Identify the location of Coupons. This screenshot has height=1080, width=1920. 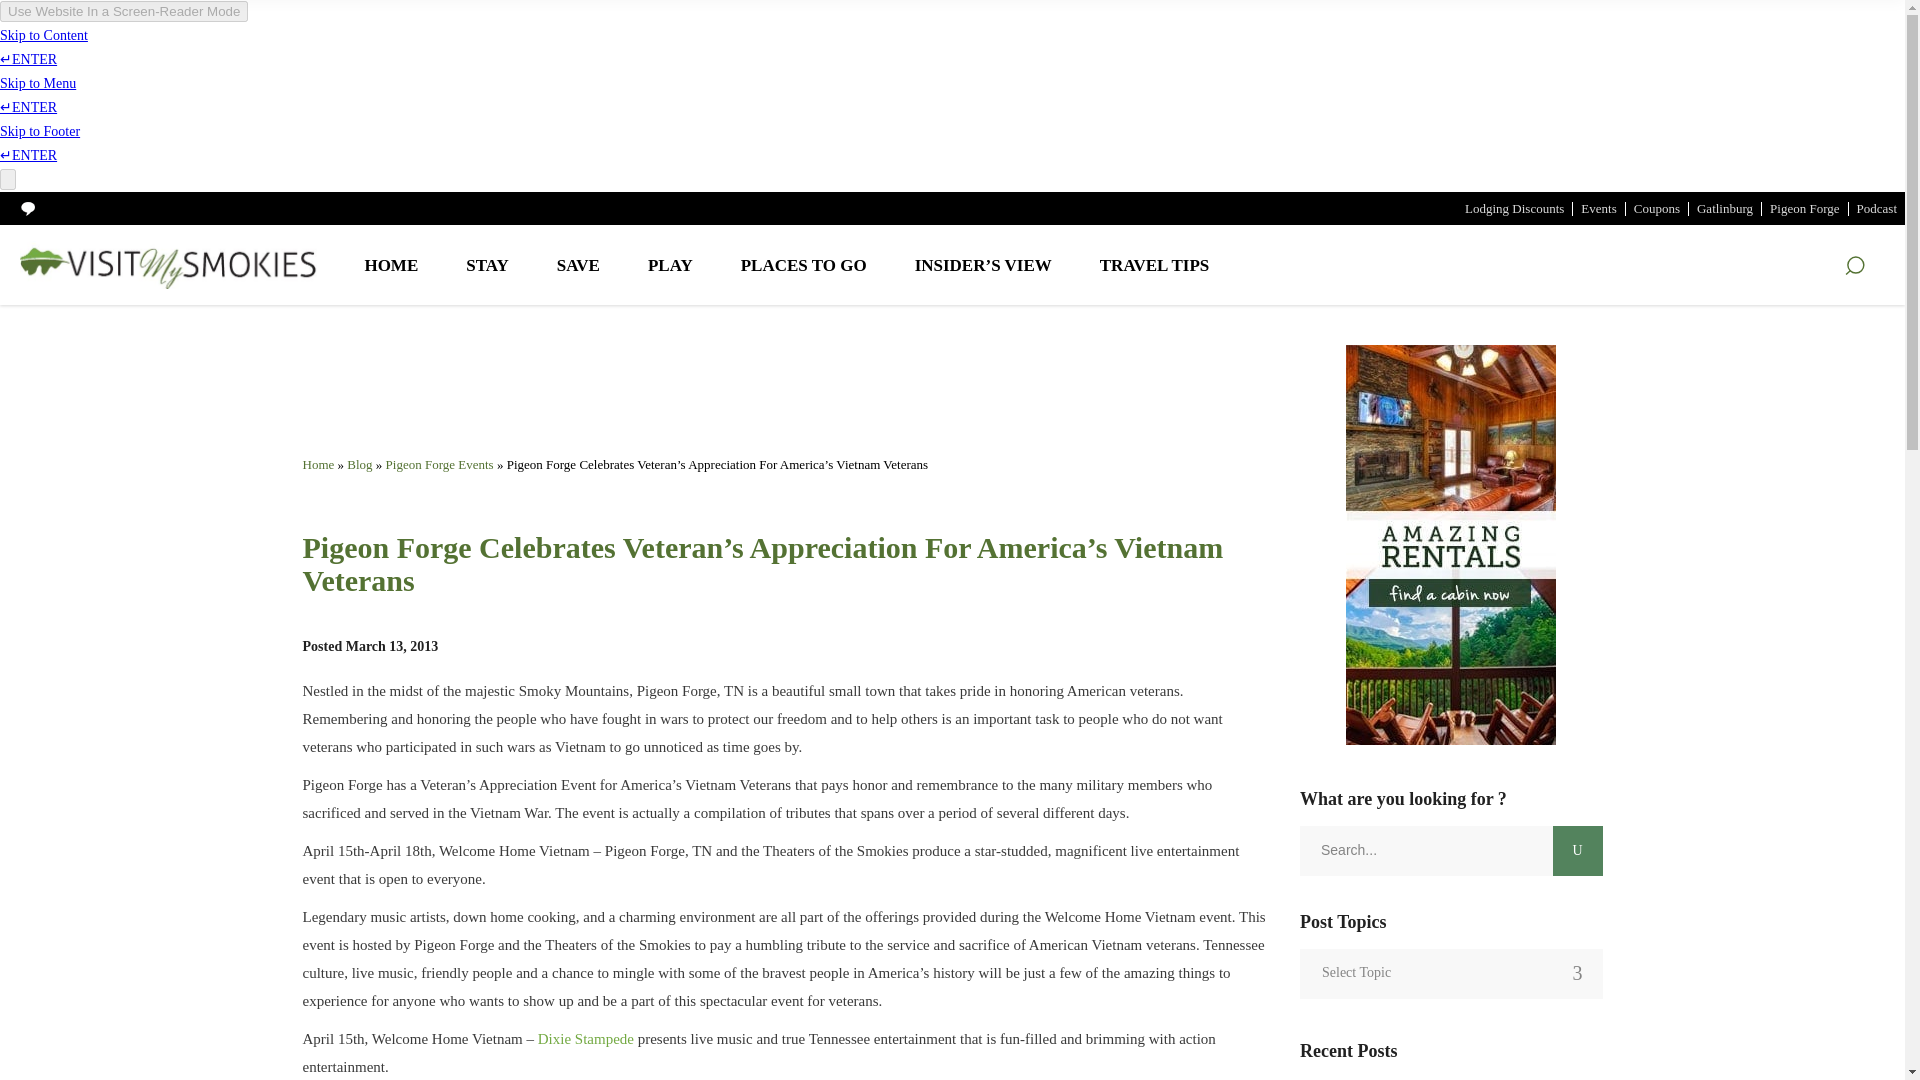
(1656, 206).